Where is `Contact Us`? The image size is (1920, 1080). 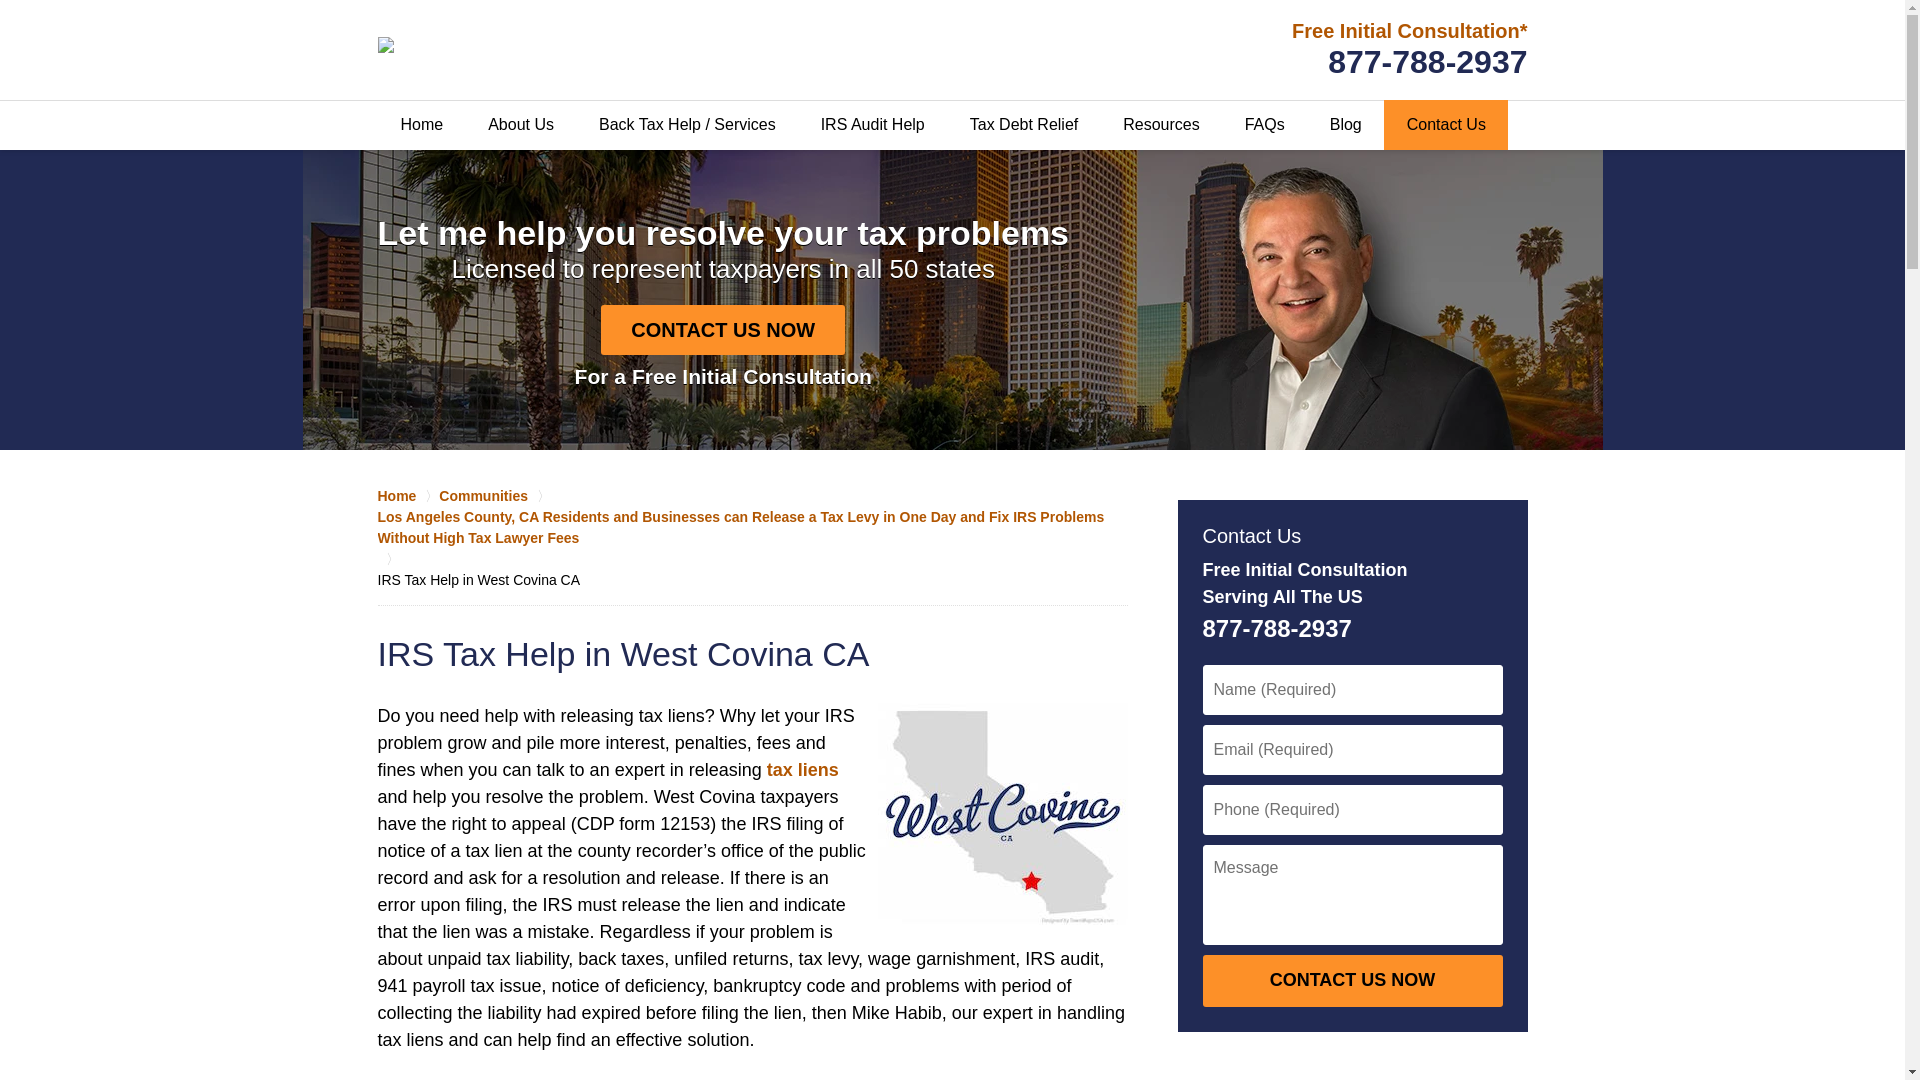 Contact Us is located at coordinates (1446, 125).